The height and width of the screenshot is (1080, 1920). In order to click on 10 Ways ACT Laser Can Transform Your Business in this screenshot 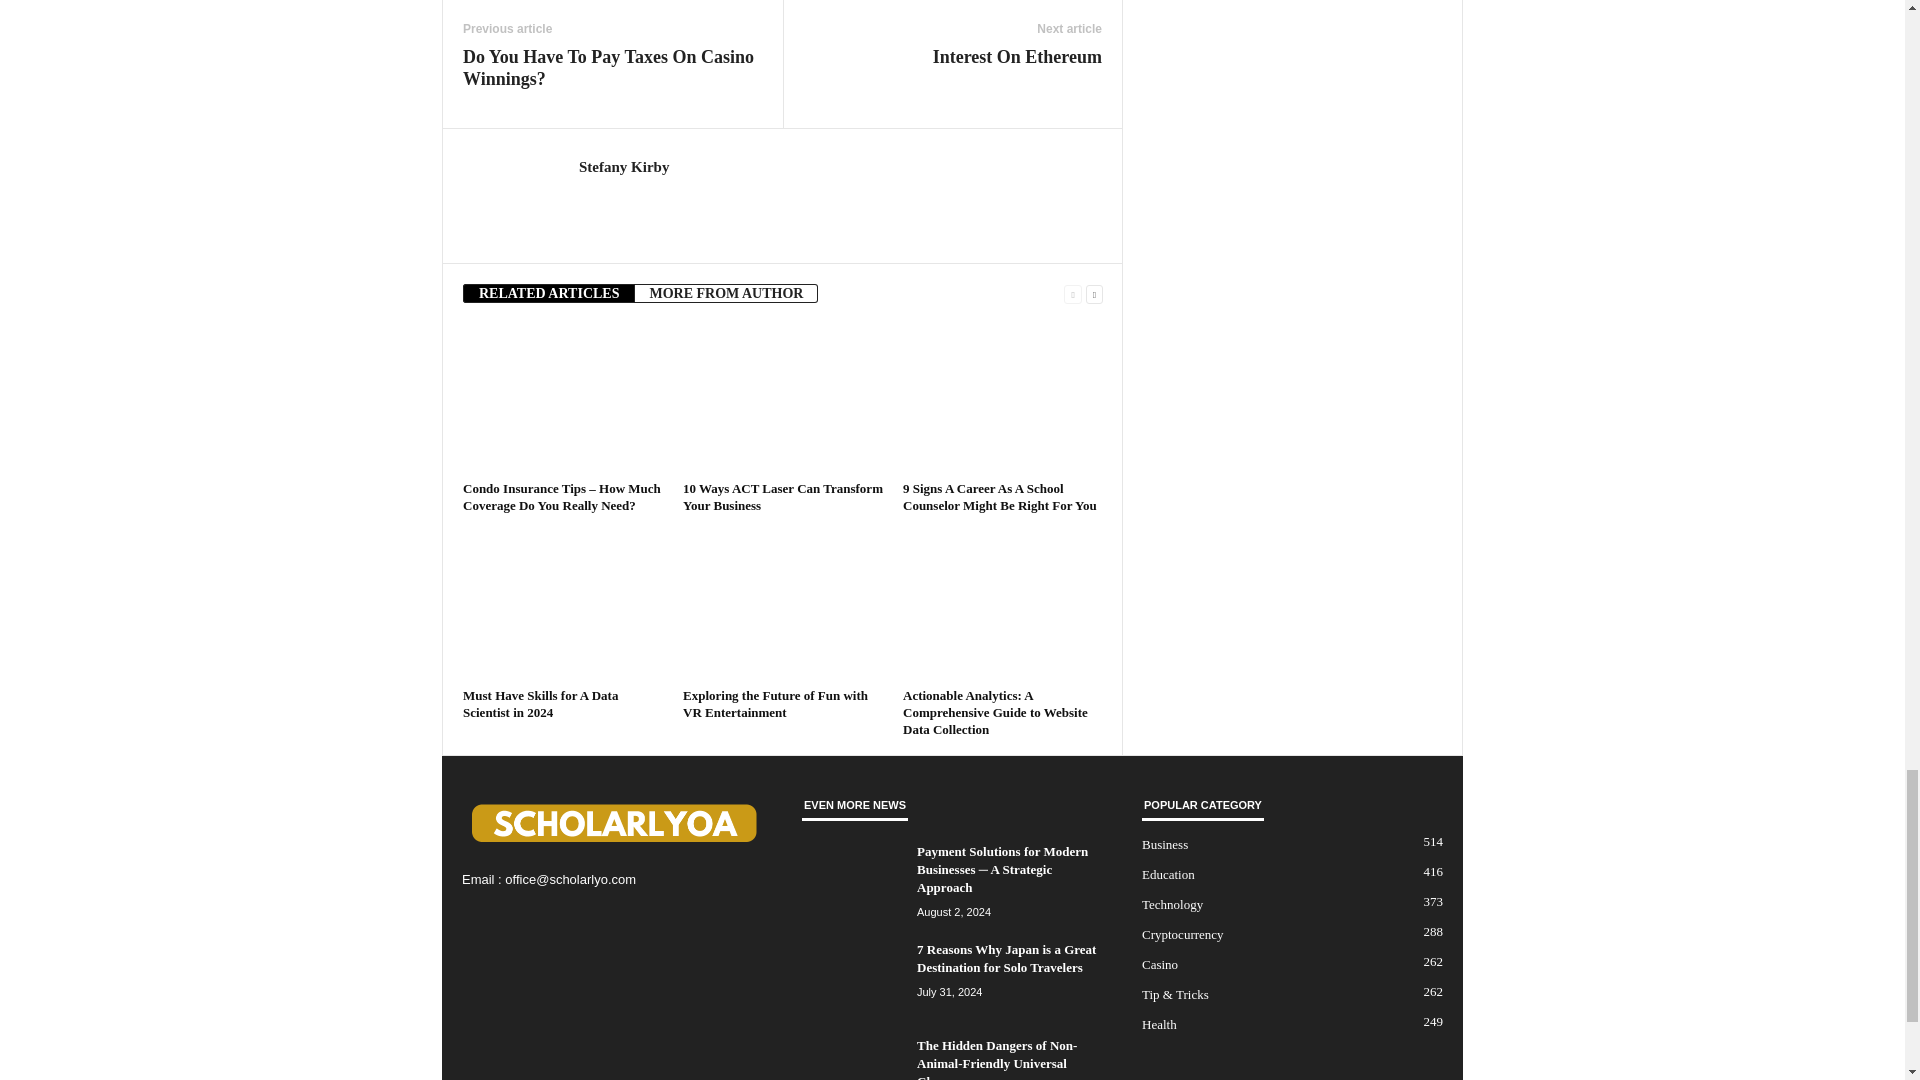, I will do `click(783, 496)`.